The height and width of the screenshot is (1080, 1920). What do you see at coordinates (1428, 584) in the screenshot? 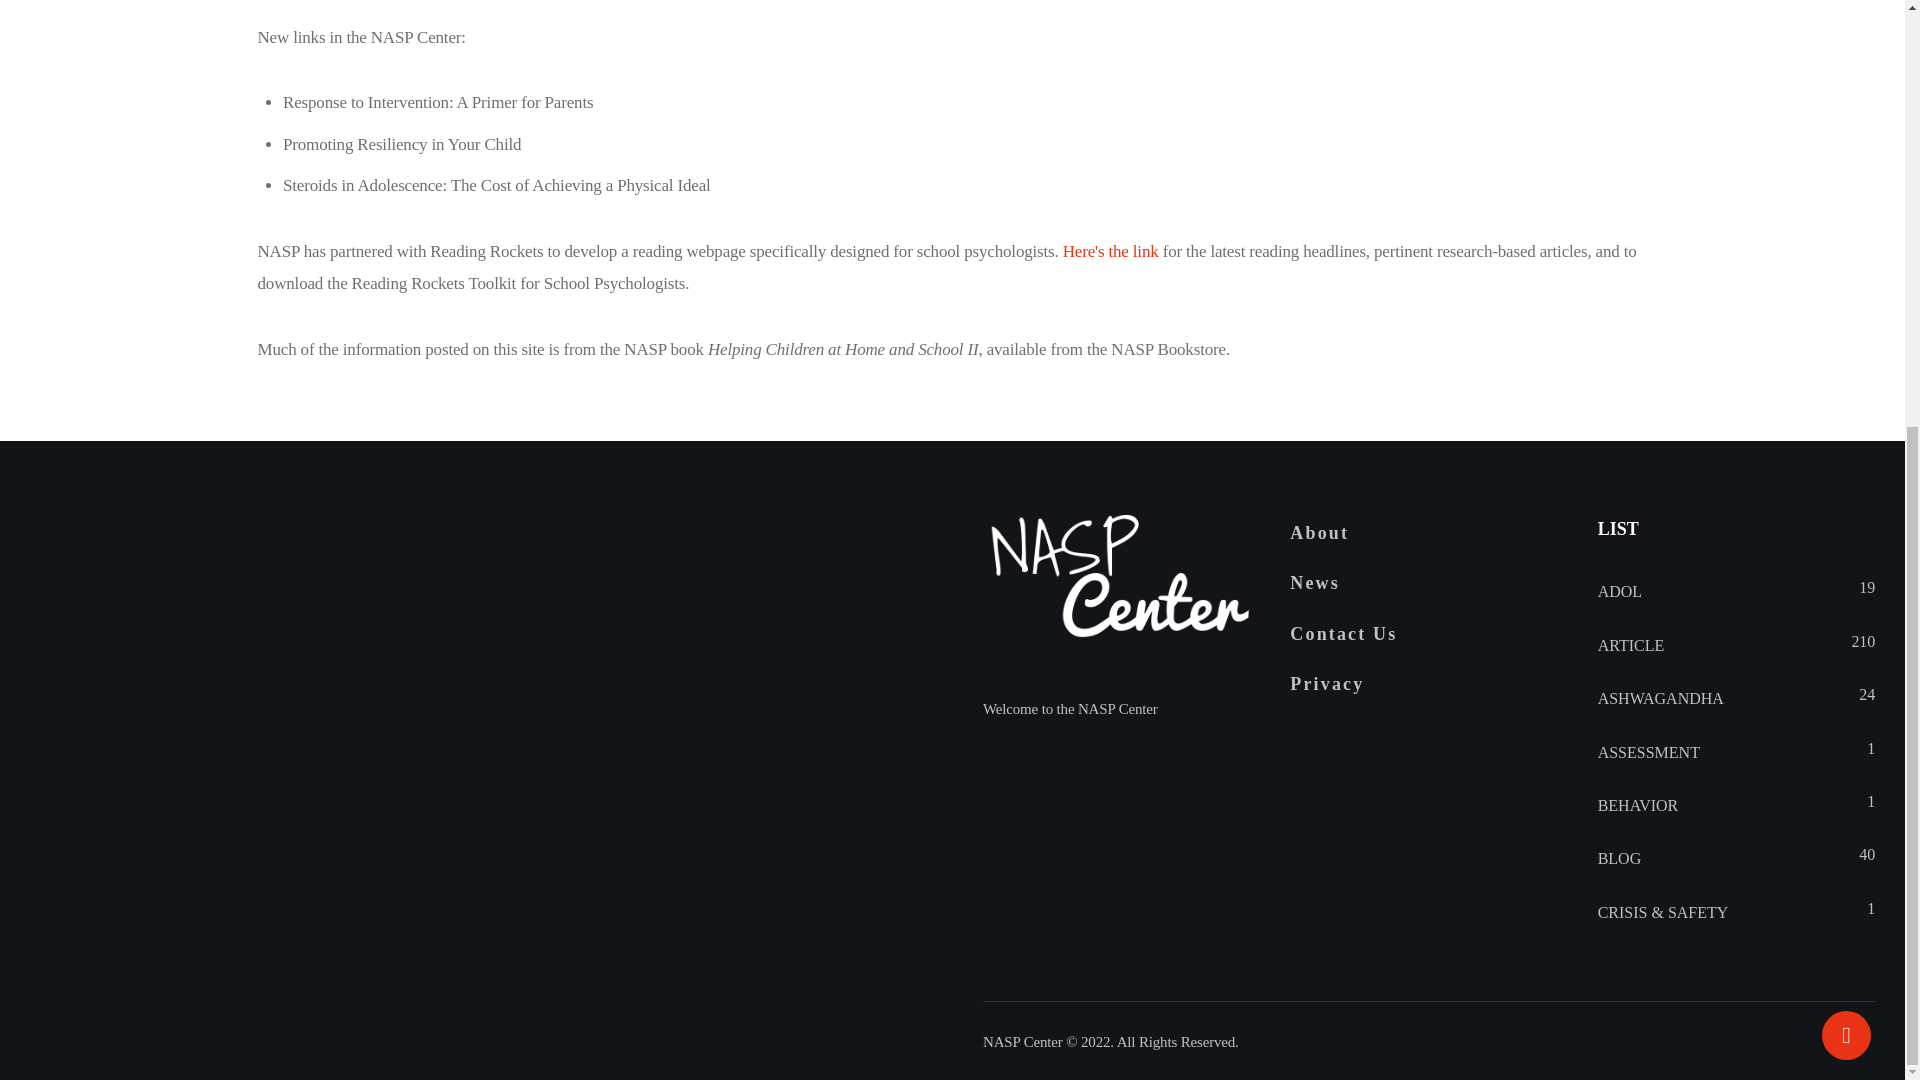
I see `News` at bounding box center [1428, 584].